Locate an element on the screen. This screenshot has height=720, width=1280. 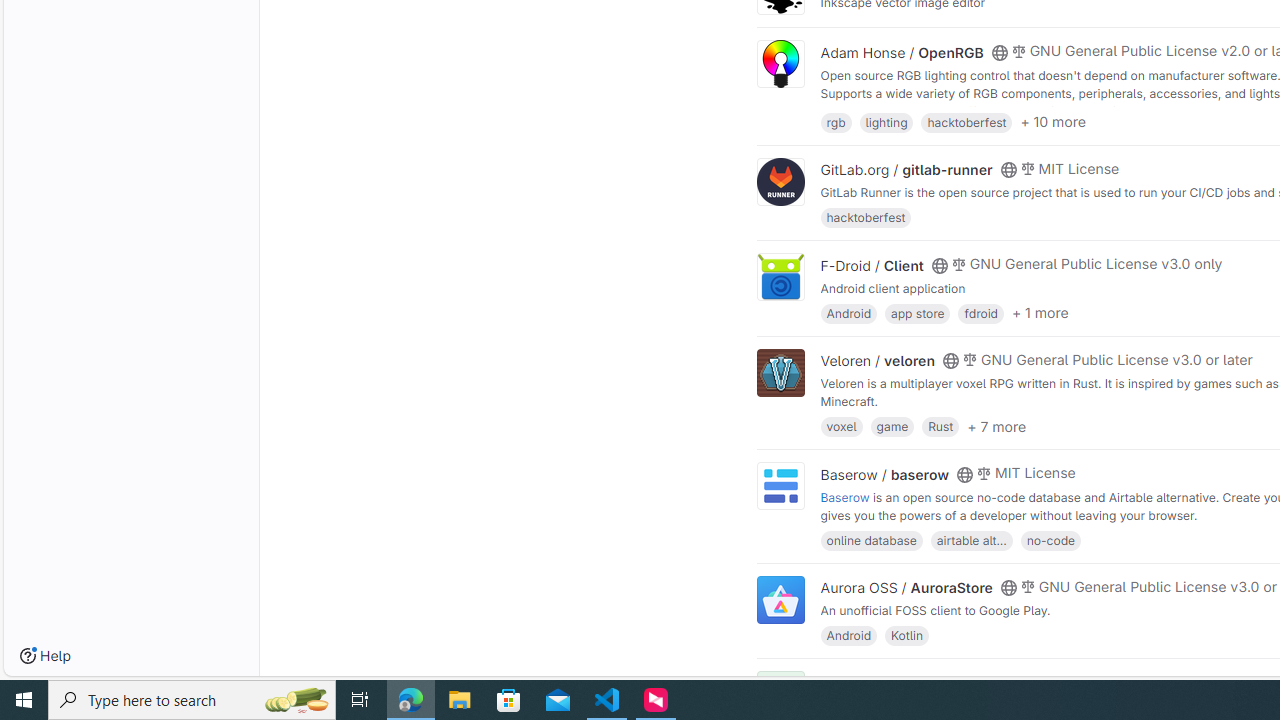
Edouard Klein / falsisign is located at coordinates (902, 682).